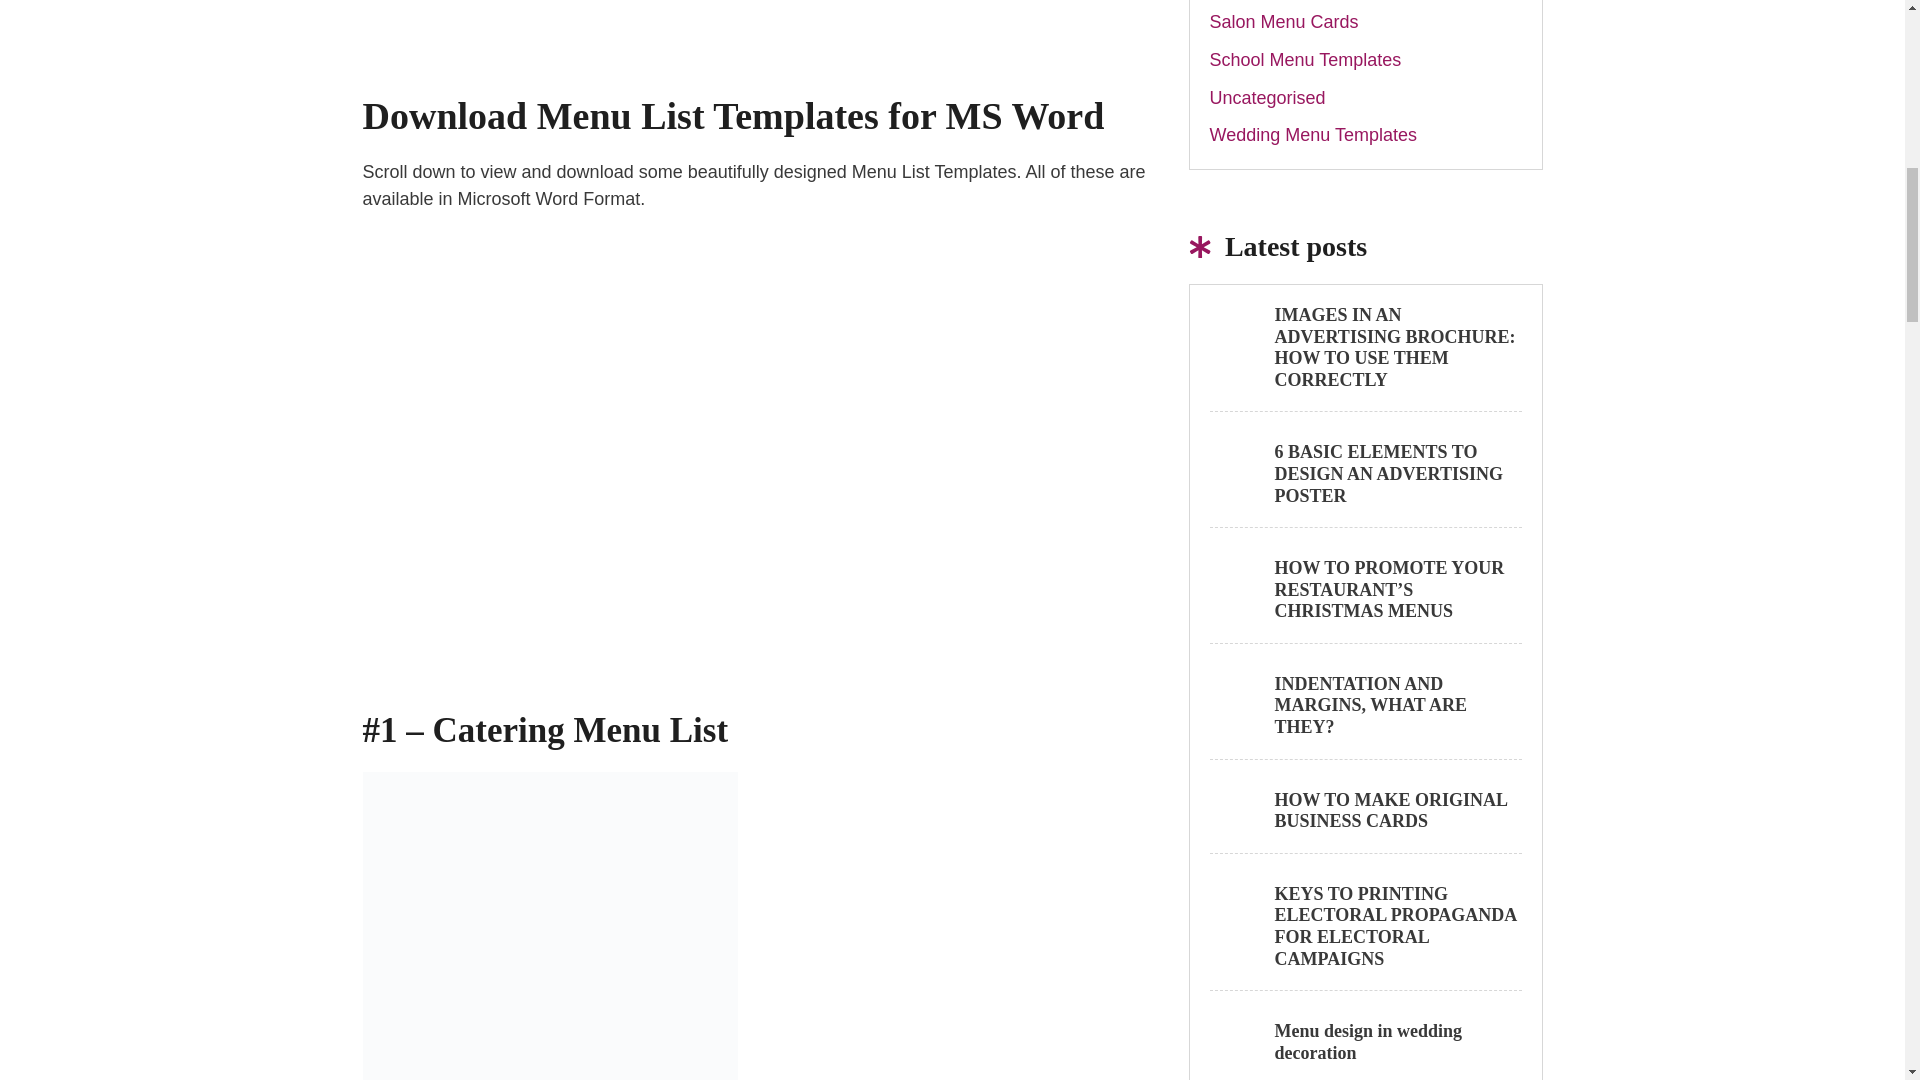 This screenshot has height=1080, width=1920. I want to click on IMAGES IN AN ADVERTISING BROCHURE: HOW TO USE THEM CORRECTLY, so click(1394, 346).